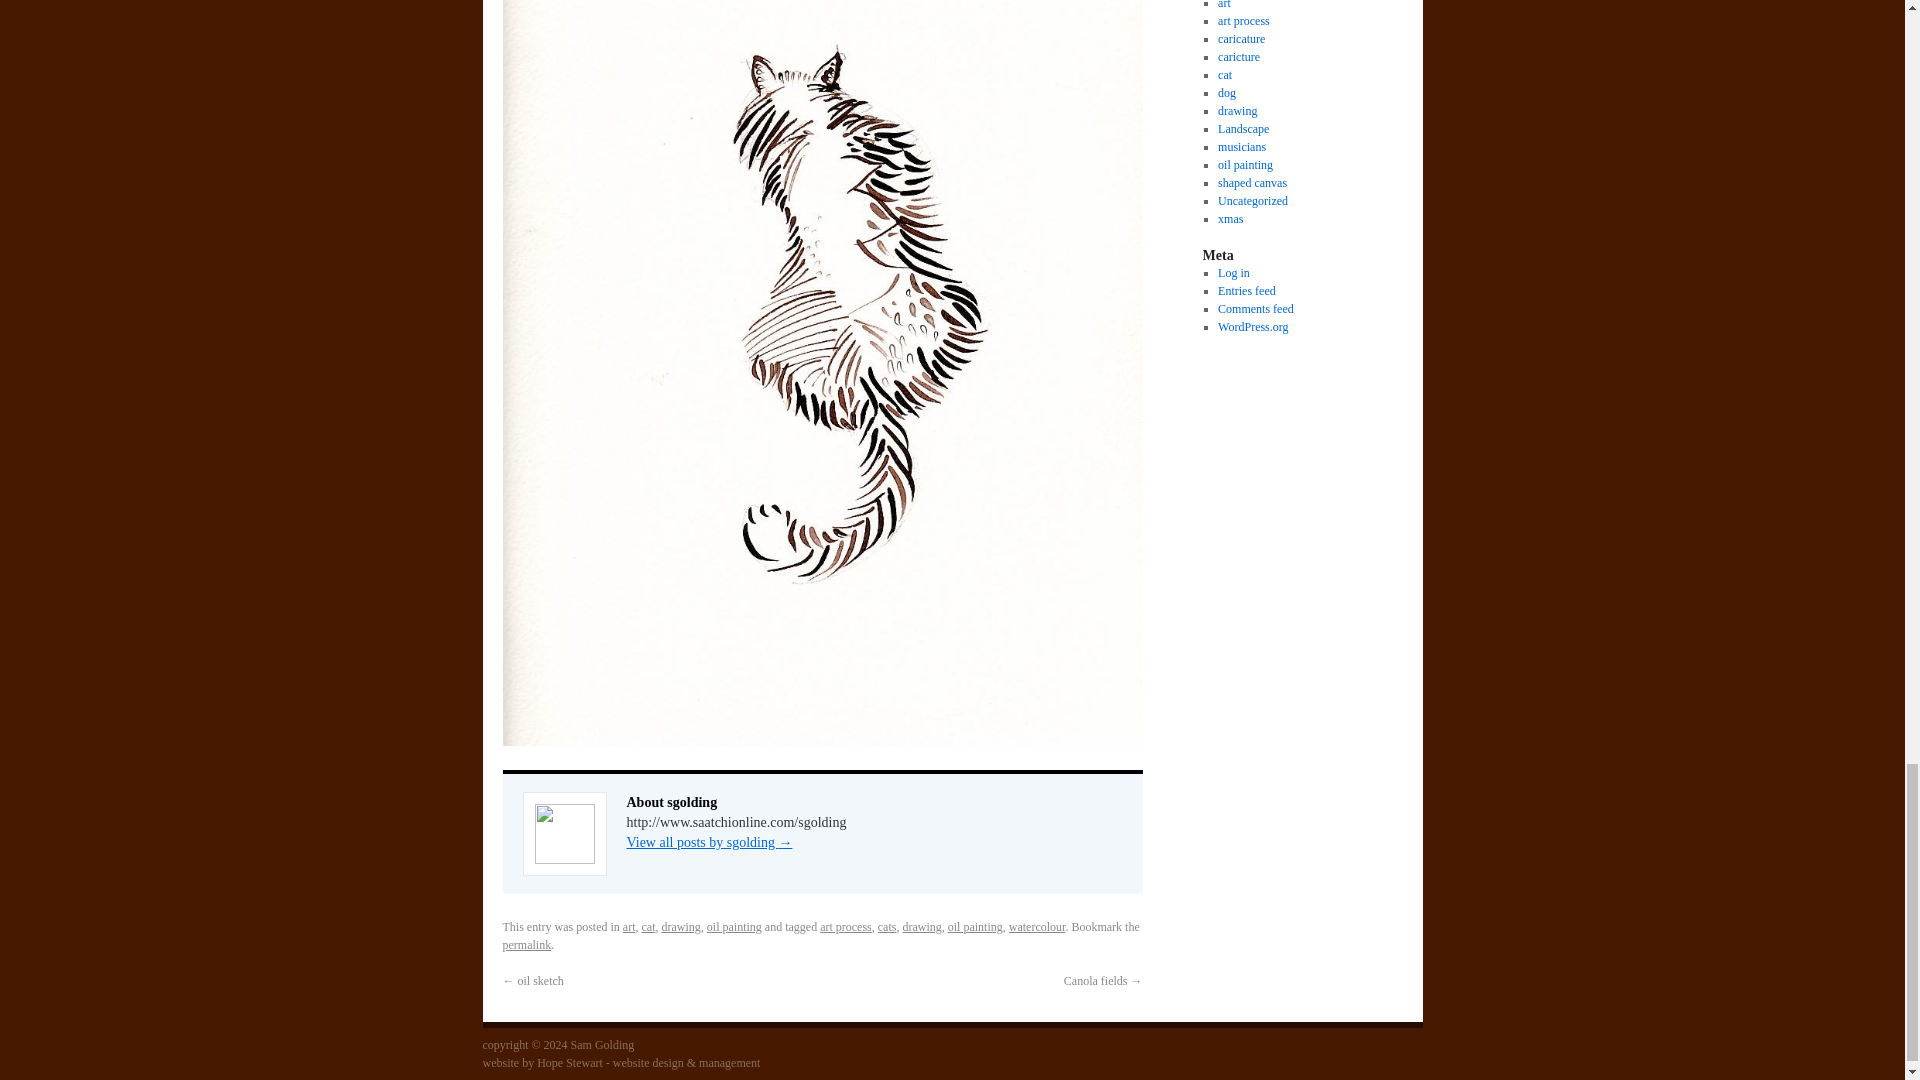 This screenshot has height=1080, width=1920. I want to click on art process, so click(845, 927).